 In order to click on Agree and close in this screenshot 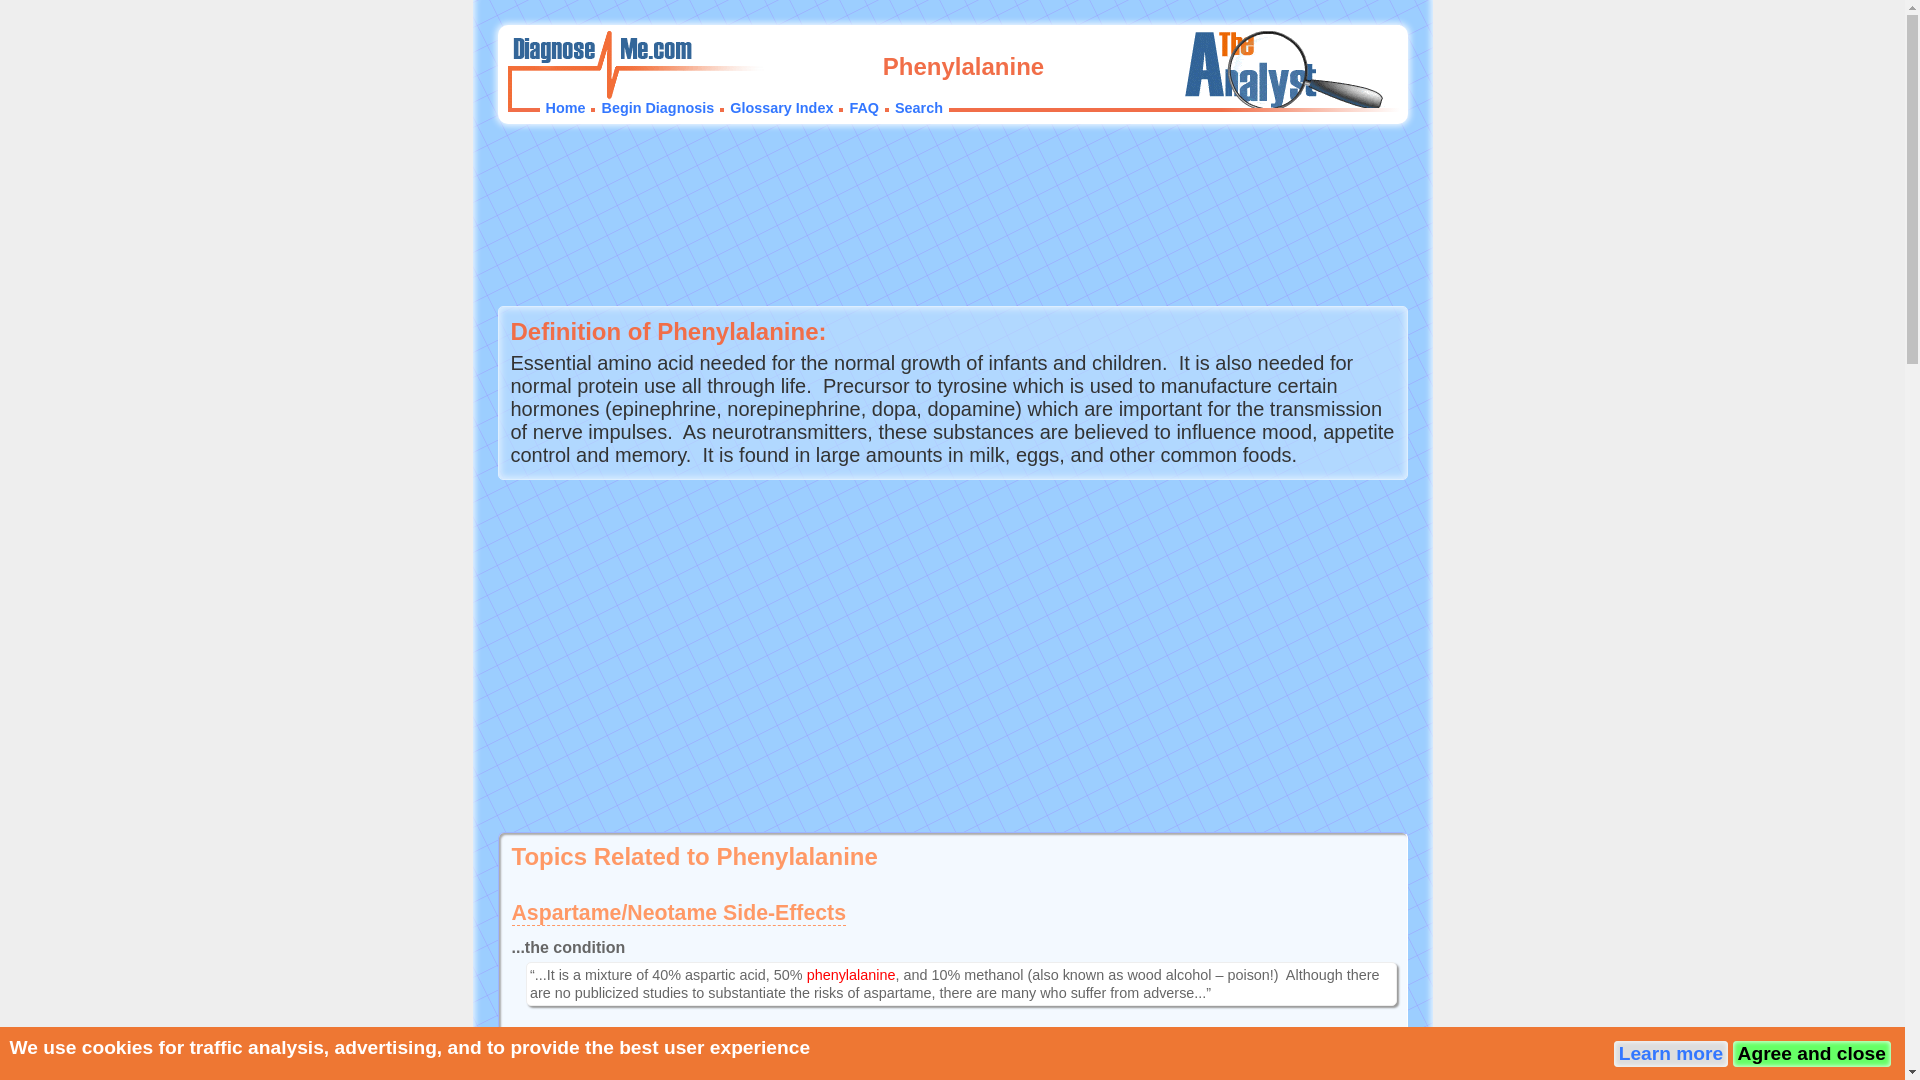, I will do `click(1811, 1053)`.